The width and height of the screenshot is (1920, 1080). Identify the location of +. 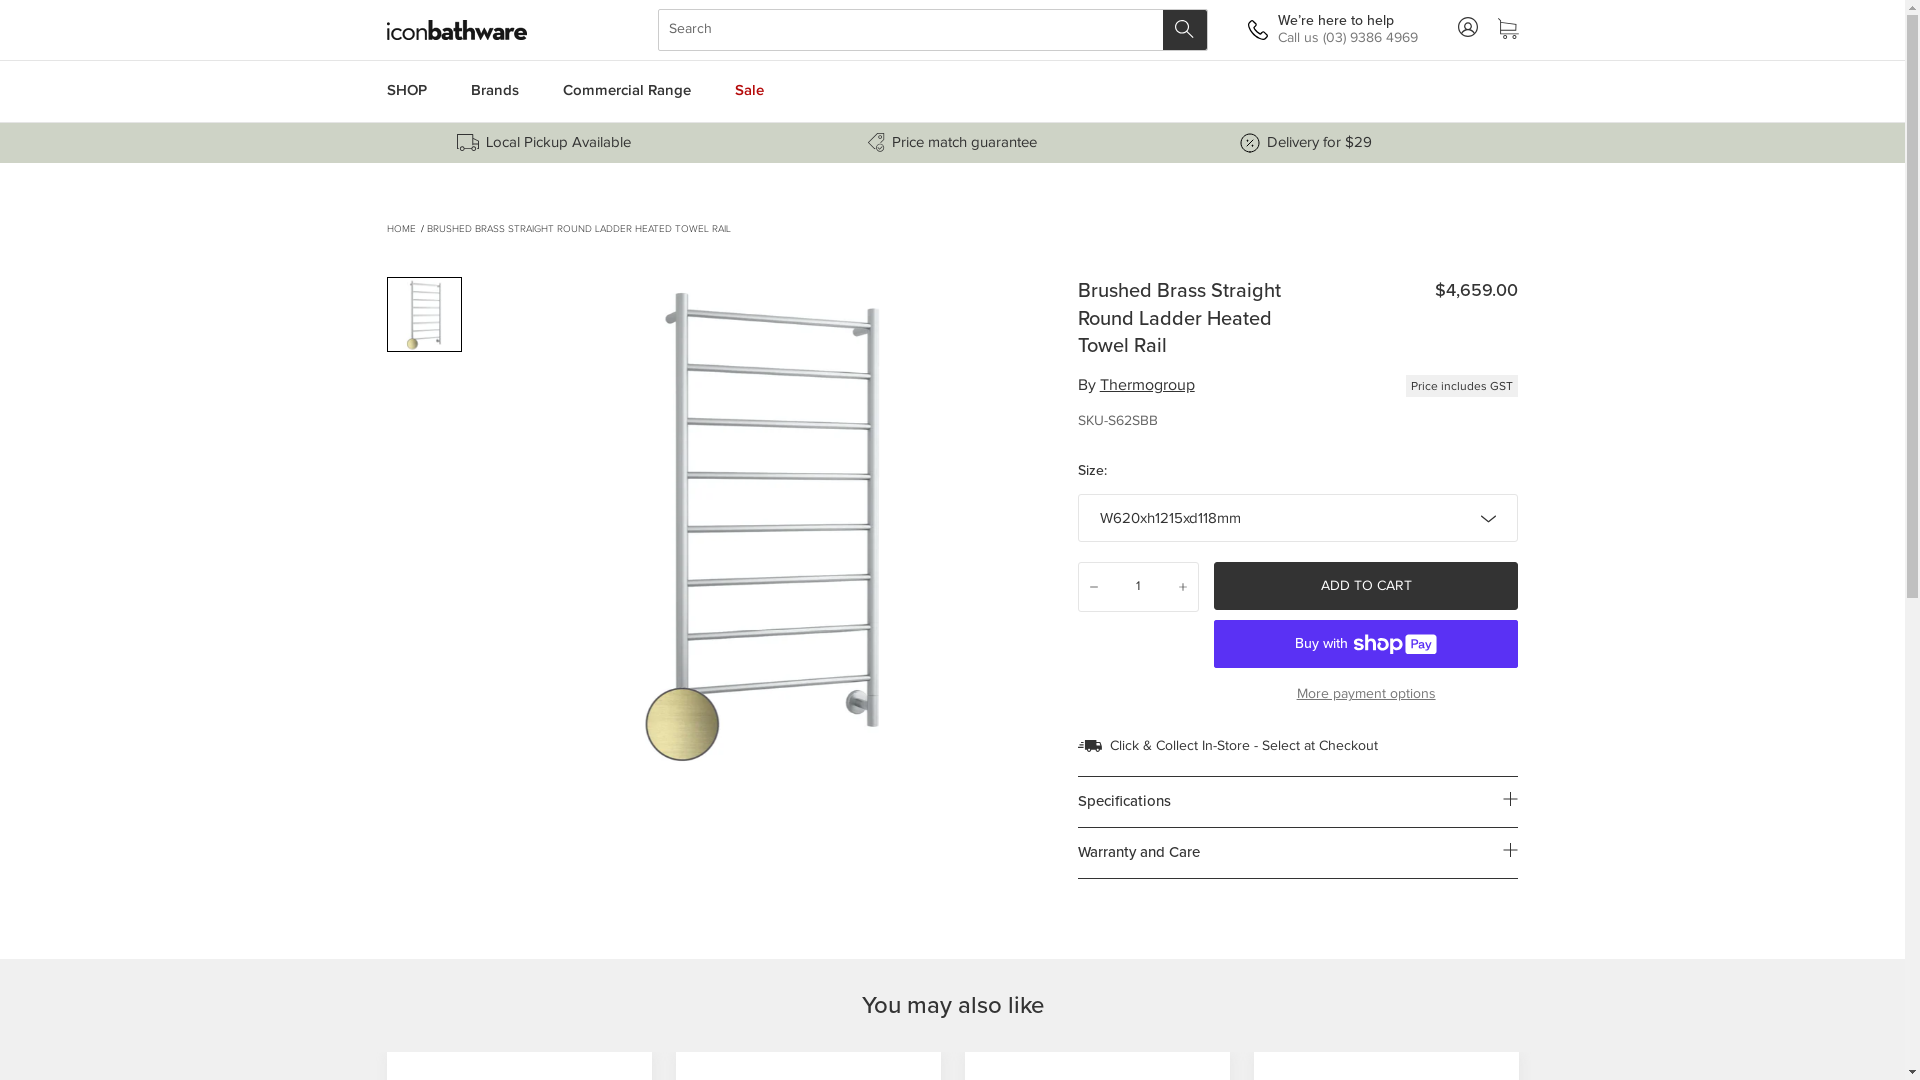
(1183, 587).